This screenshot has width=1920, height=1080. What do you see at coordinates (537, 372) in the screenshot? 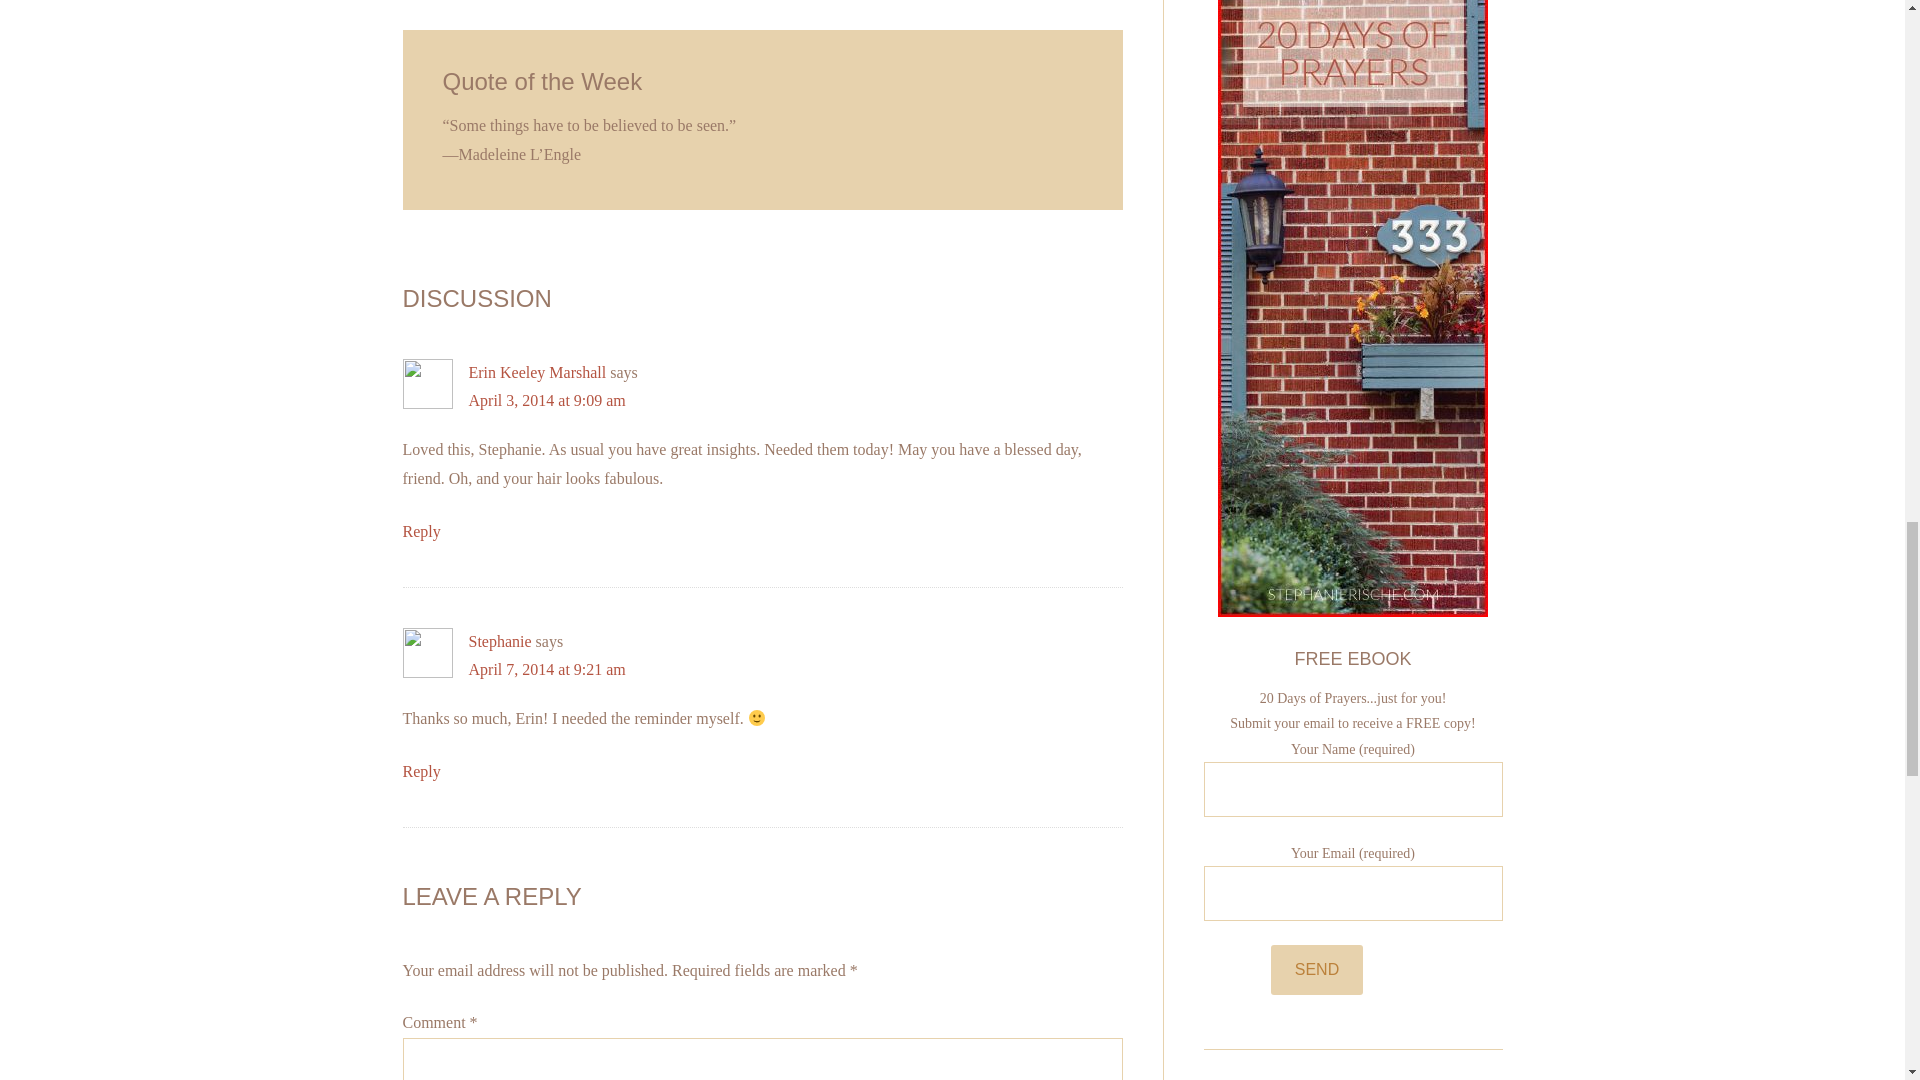
I see `Erin Keeley Marshall` at bounding box center [537, 372].